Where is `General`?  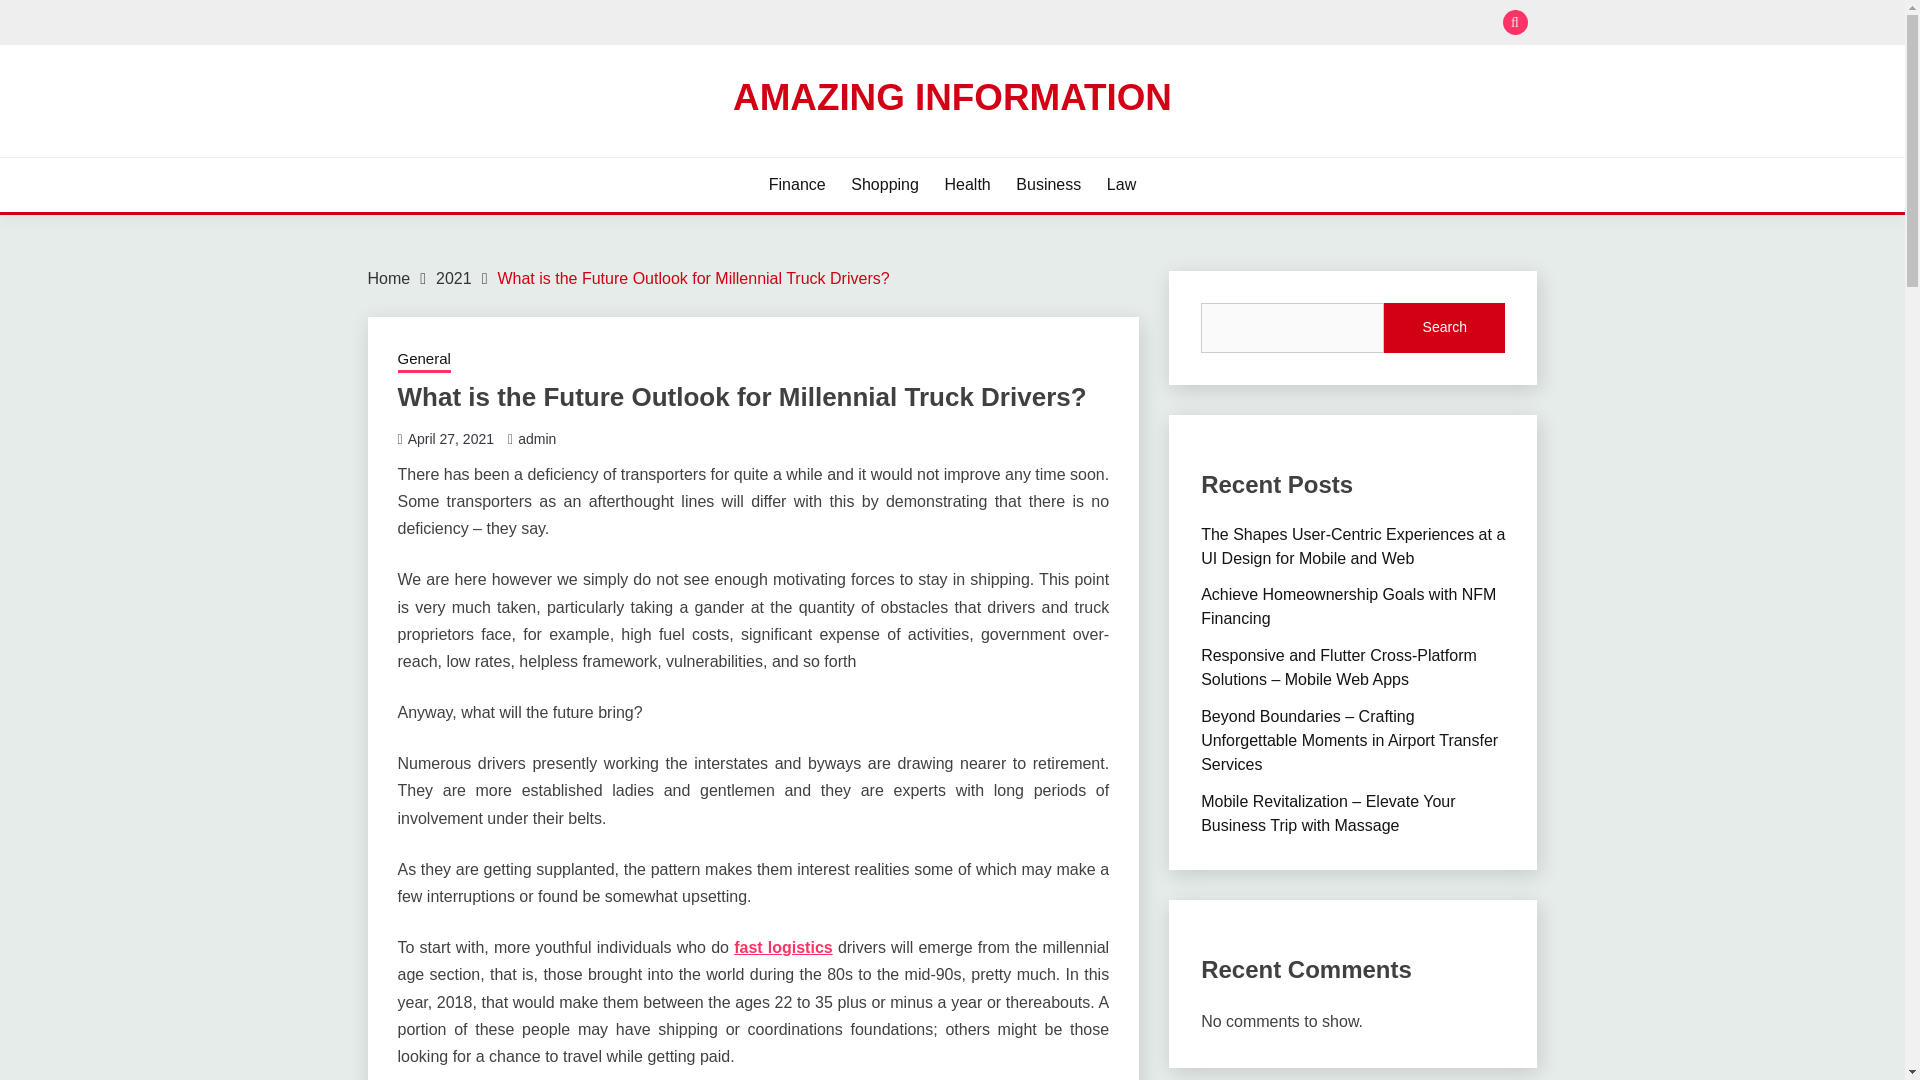 General is located at coordinates (424, 360).